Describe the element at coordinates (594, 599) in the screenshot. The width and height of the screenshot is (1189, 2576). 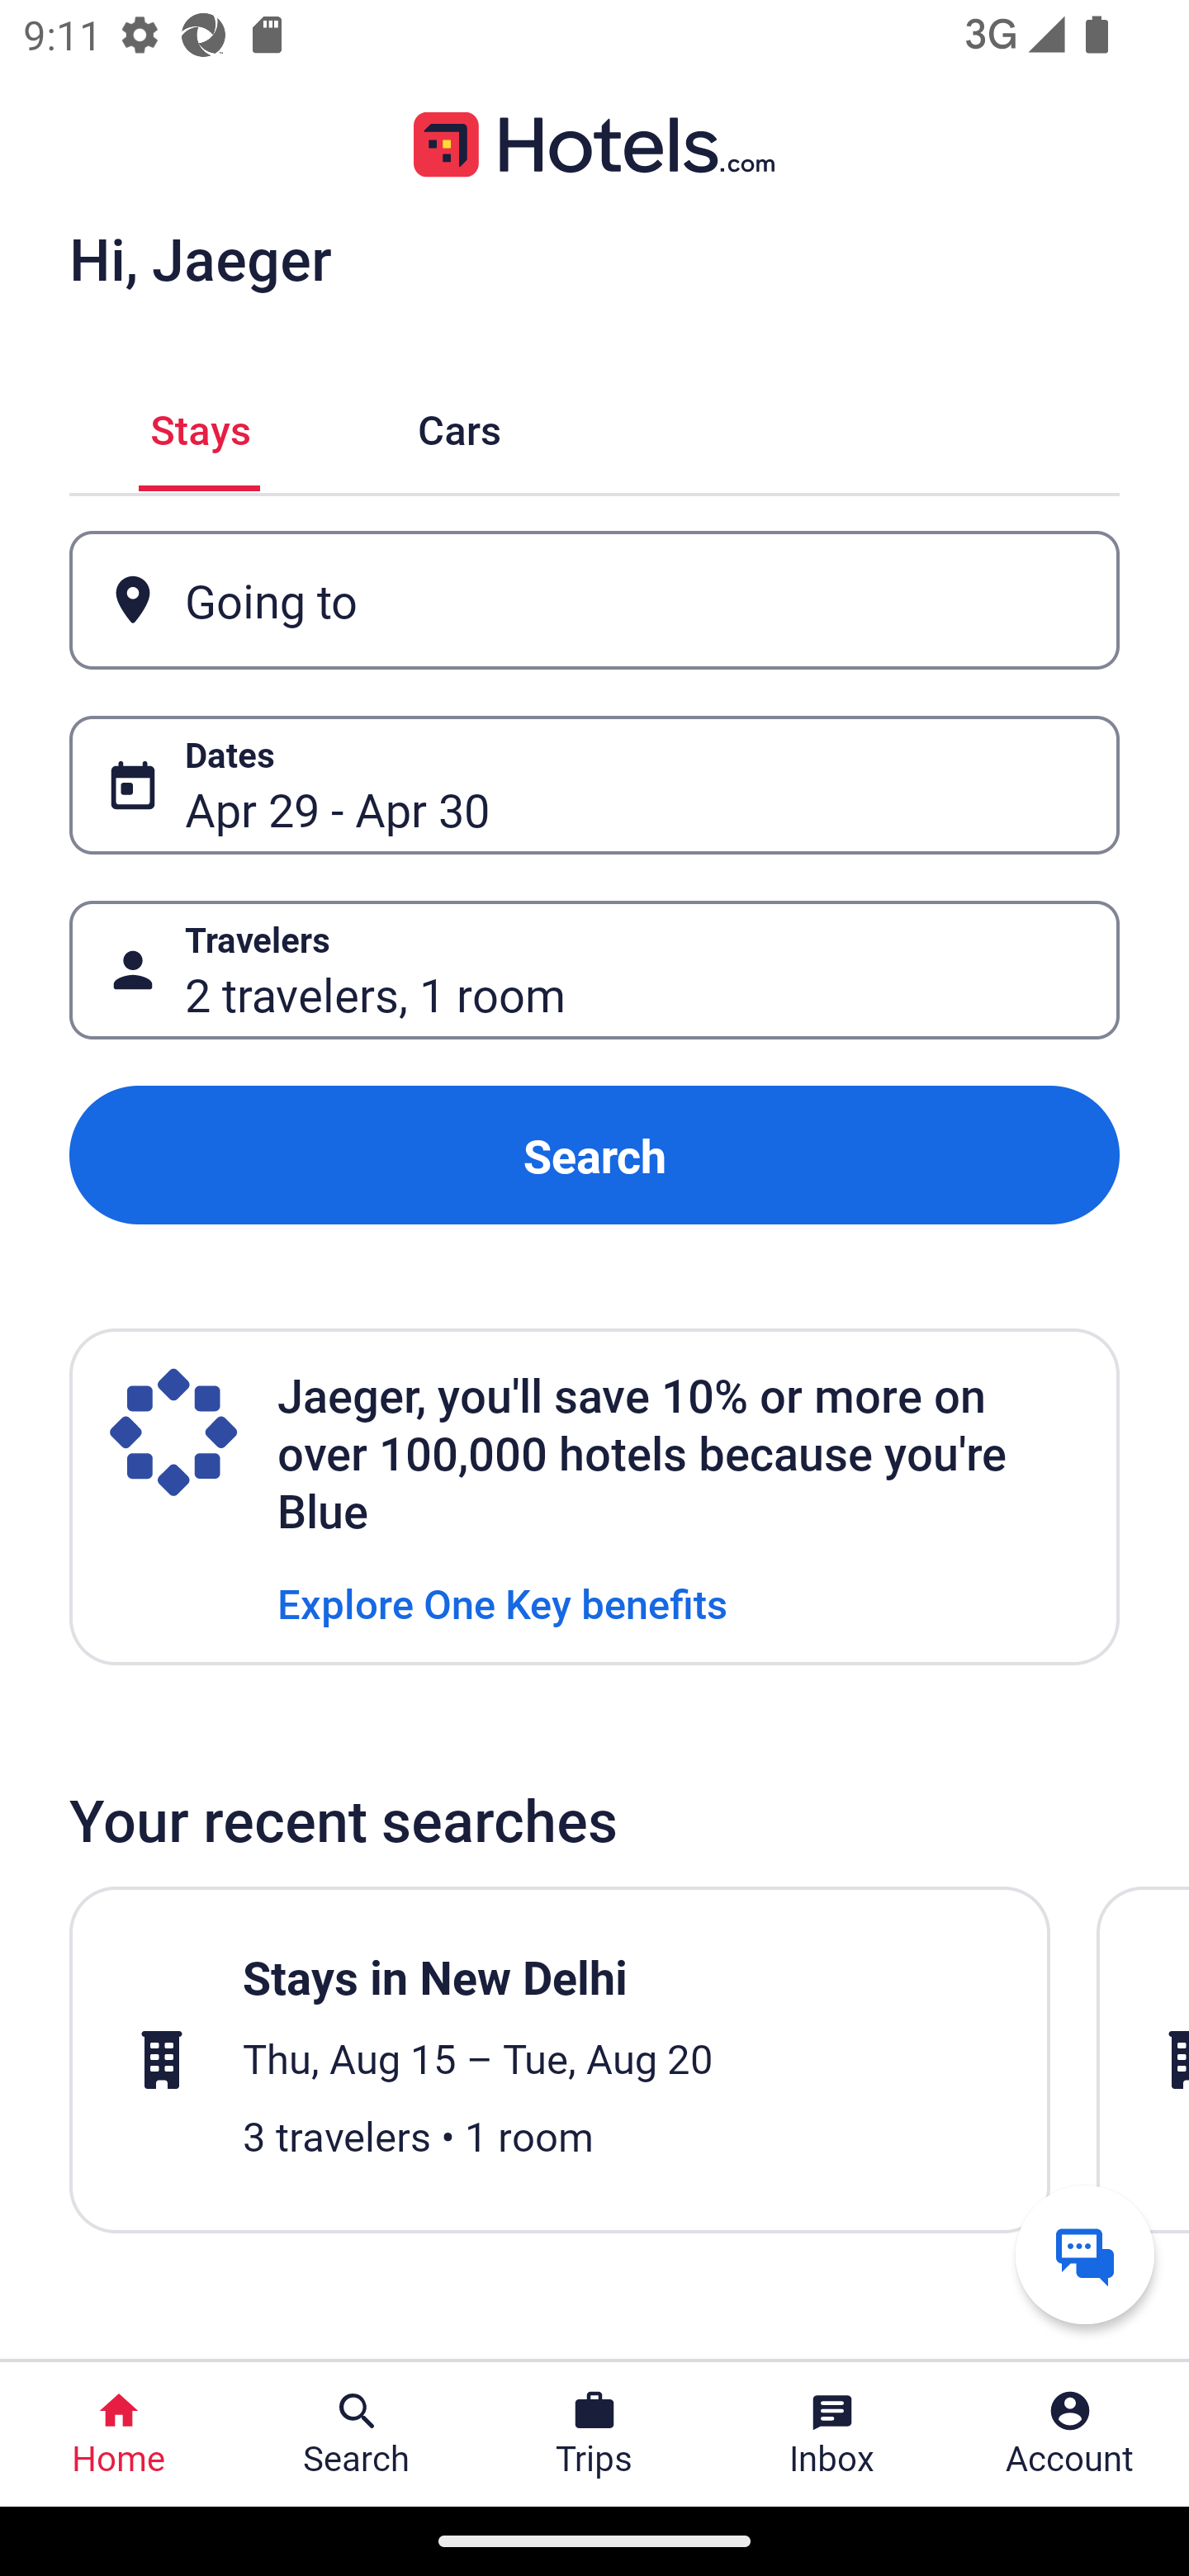
I see `Going to Button` at that location.